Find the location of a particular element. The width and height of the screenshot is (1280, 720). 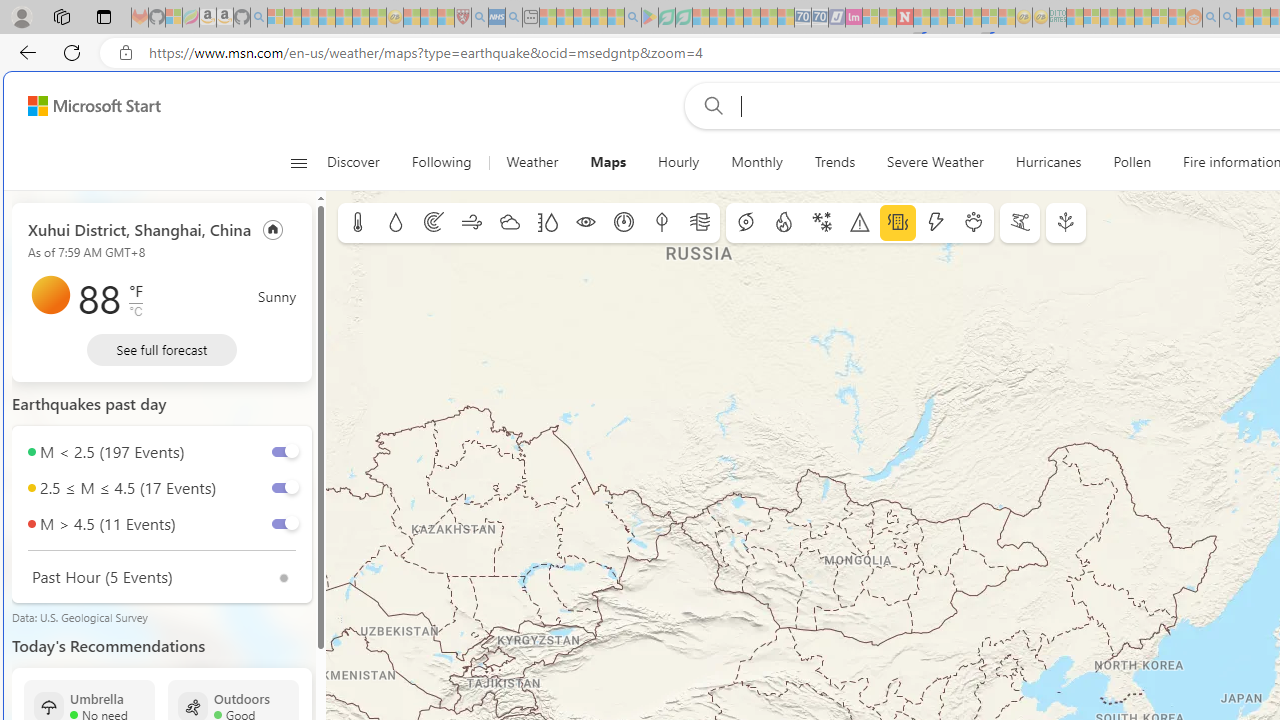

Dew point is located at coordinates (661, 223).